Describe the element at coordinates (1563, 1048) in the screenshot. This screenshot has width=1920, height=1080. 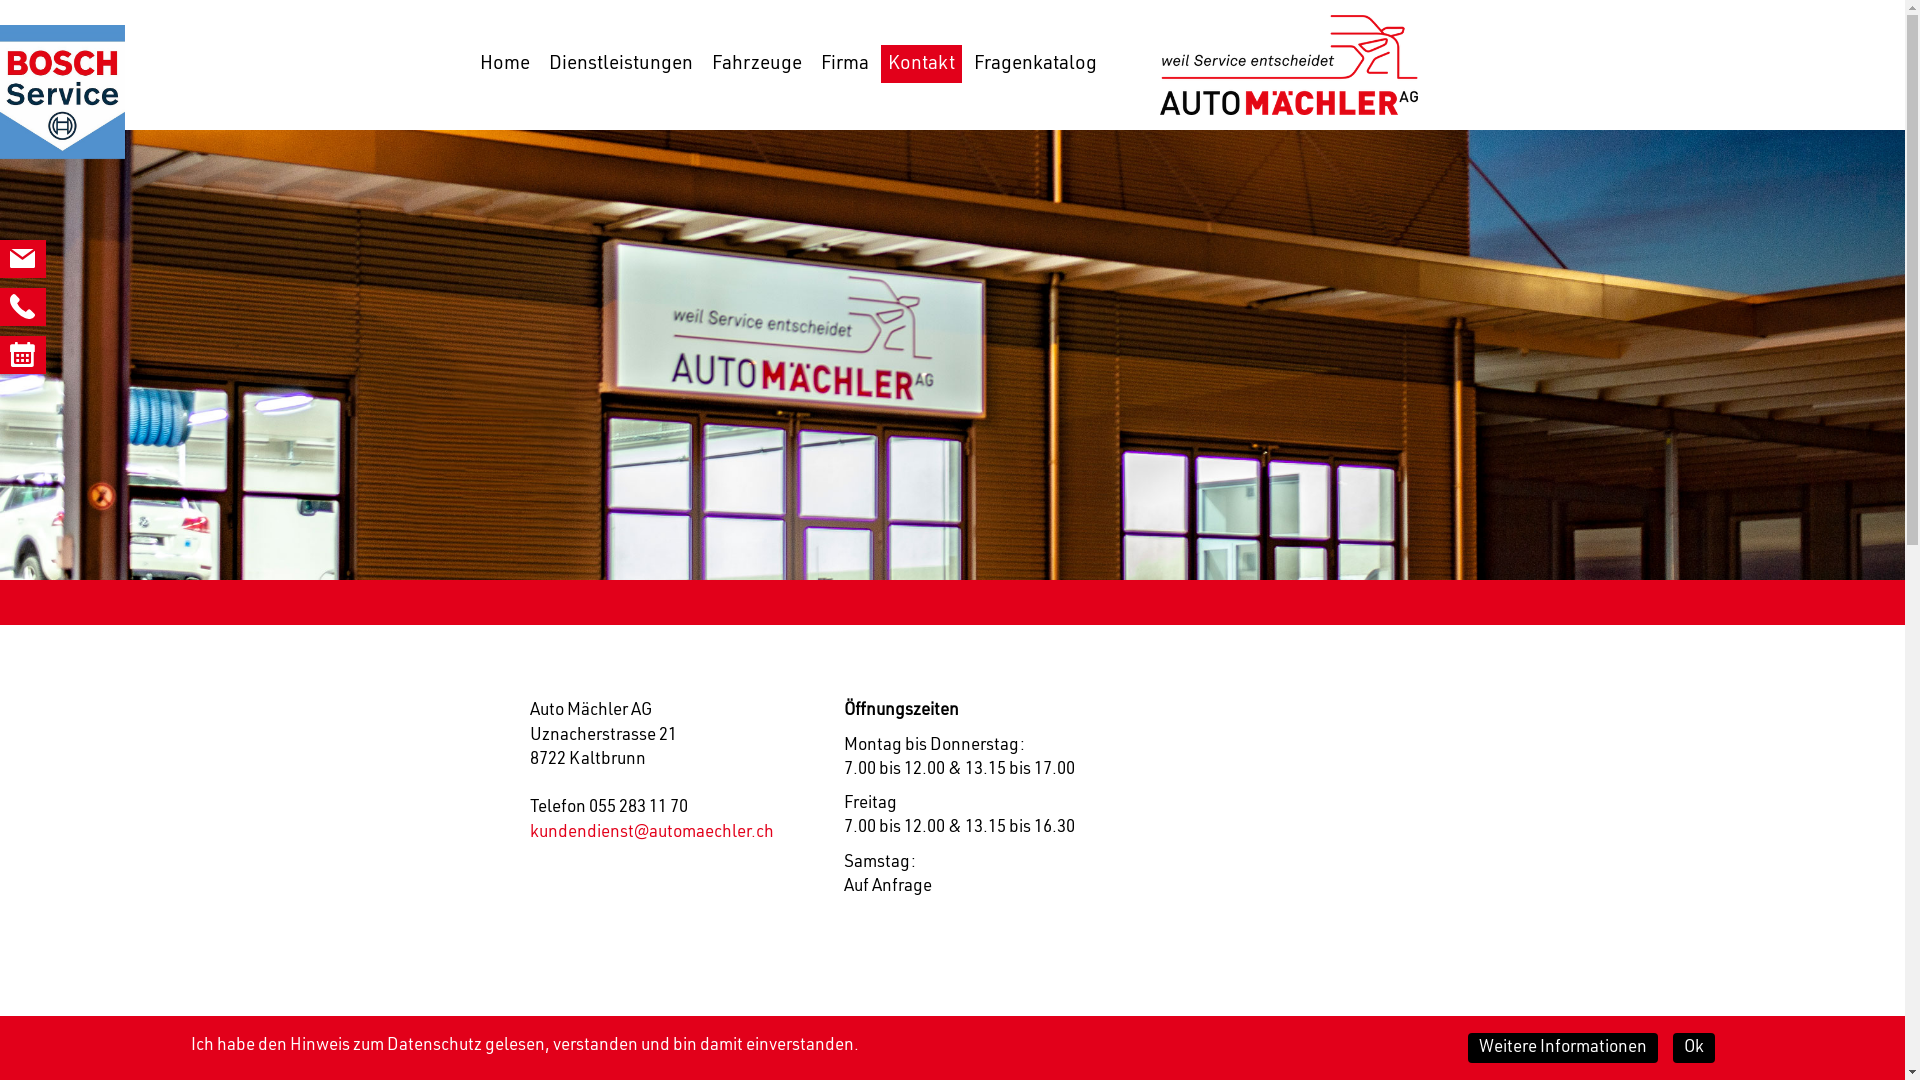
I see `Weitere Informationen` at that location.